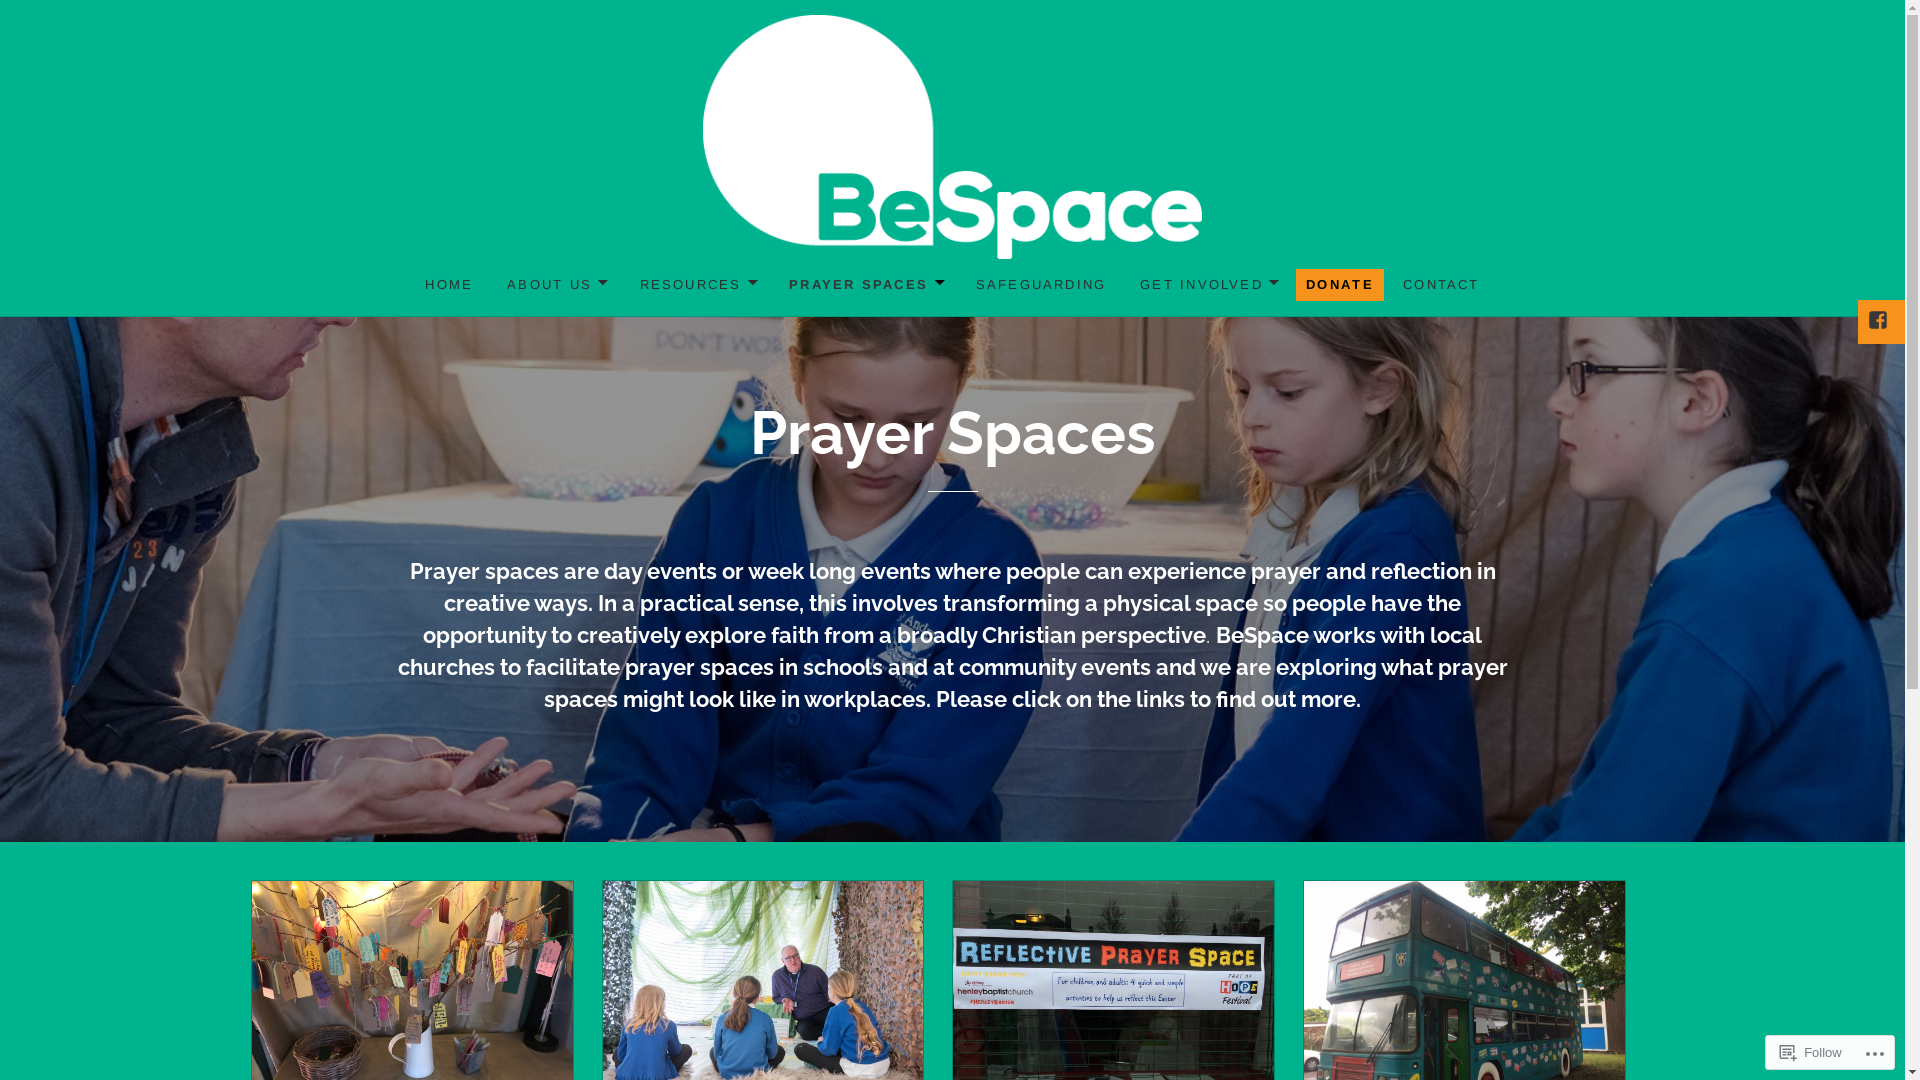  What do you see at coordinates (698, 285) in the screenshot?
I see `RESOURCES` at bounding box center [698, 285].